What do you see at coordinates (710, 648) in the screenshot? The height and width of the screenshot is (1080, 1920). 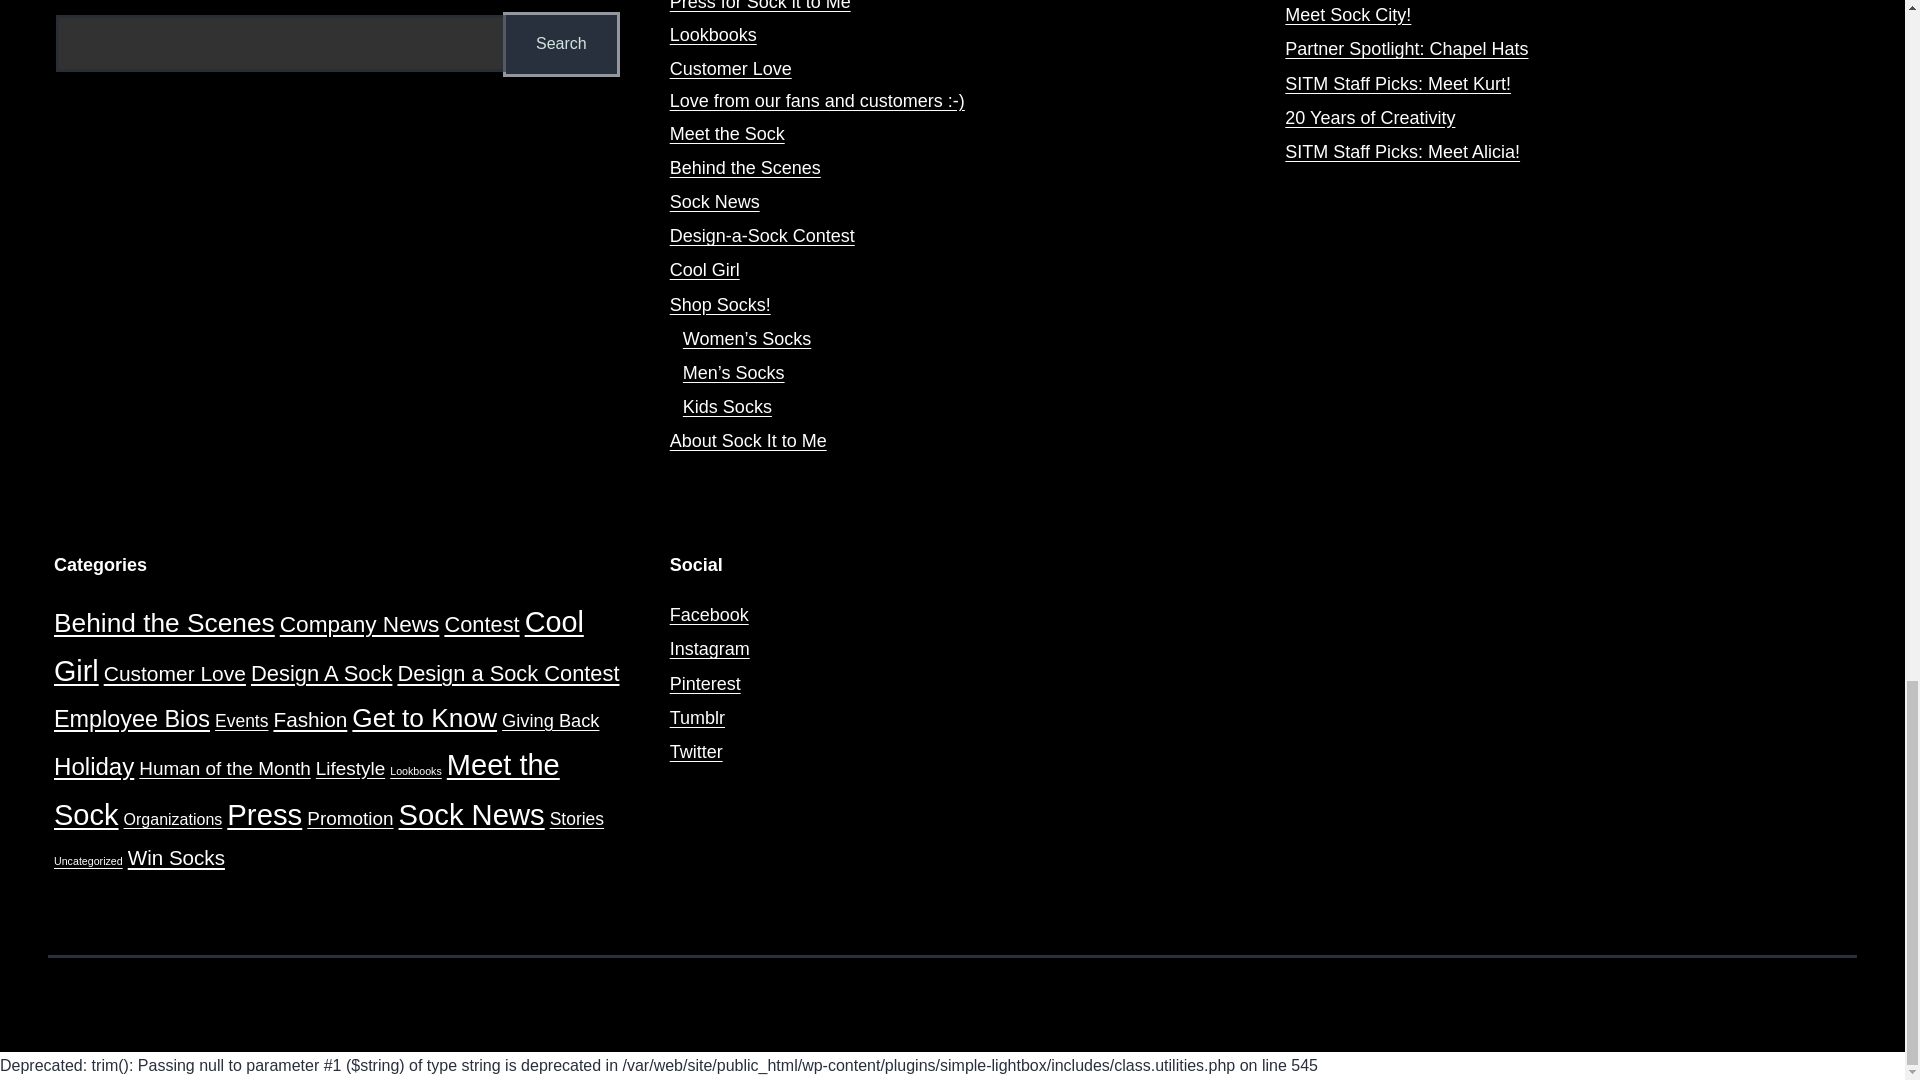 I see `Follow us on Instagram for shenanigans and general coolness.` at bounding box center [710, 648].